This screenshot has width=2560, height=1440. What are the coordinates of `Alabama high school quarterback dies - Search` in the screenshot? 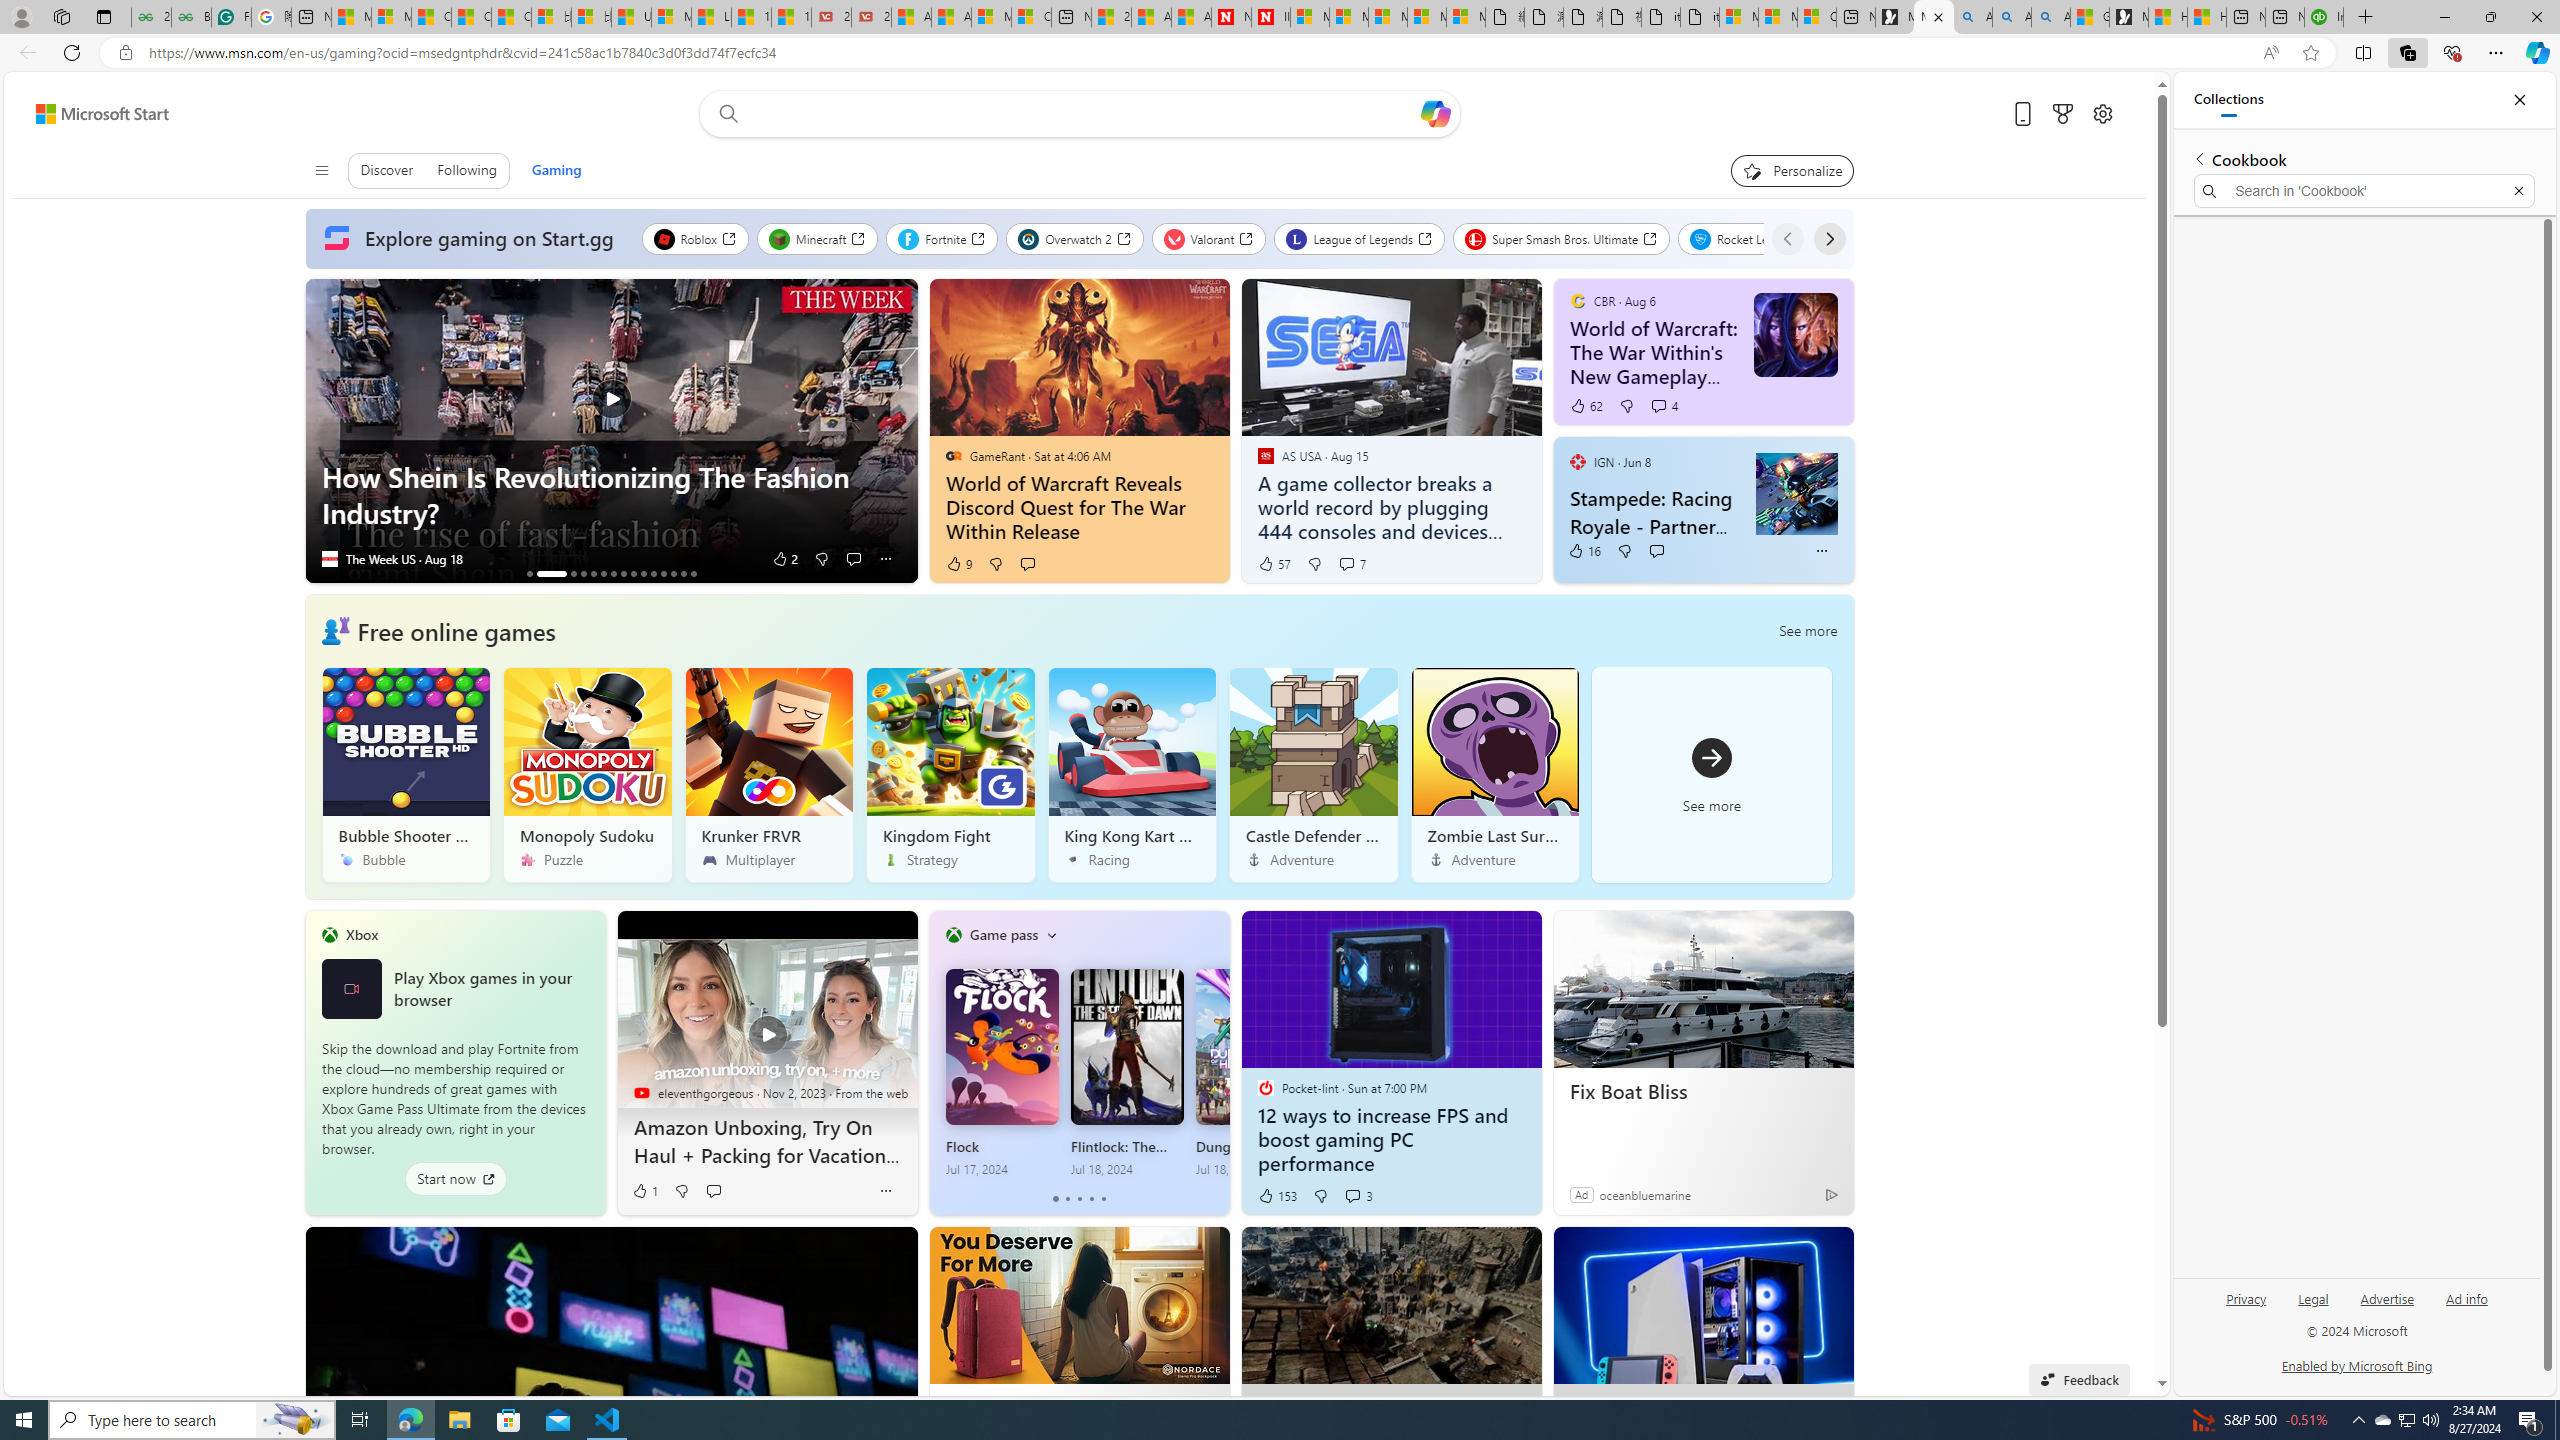 It's located at (1973, 17).